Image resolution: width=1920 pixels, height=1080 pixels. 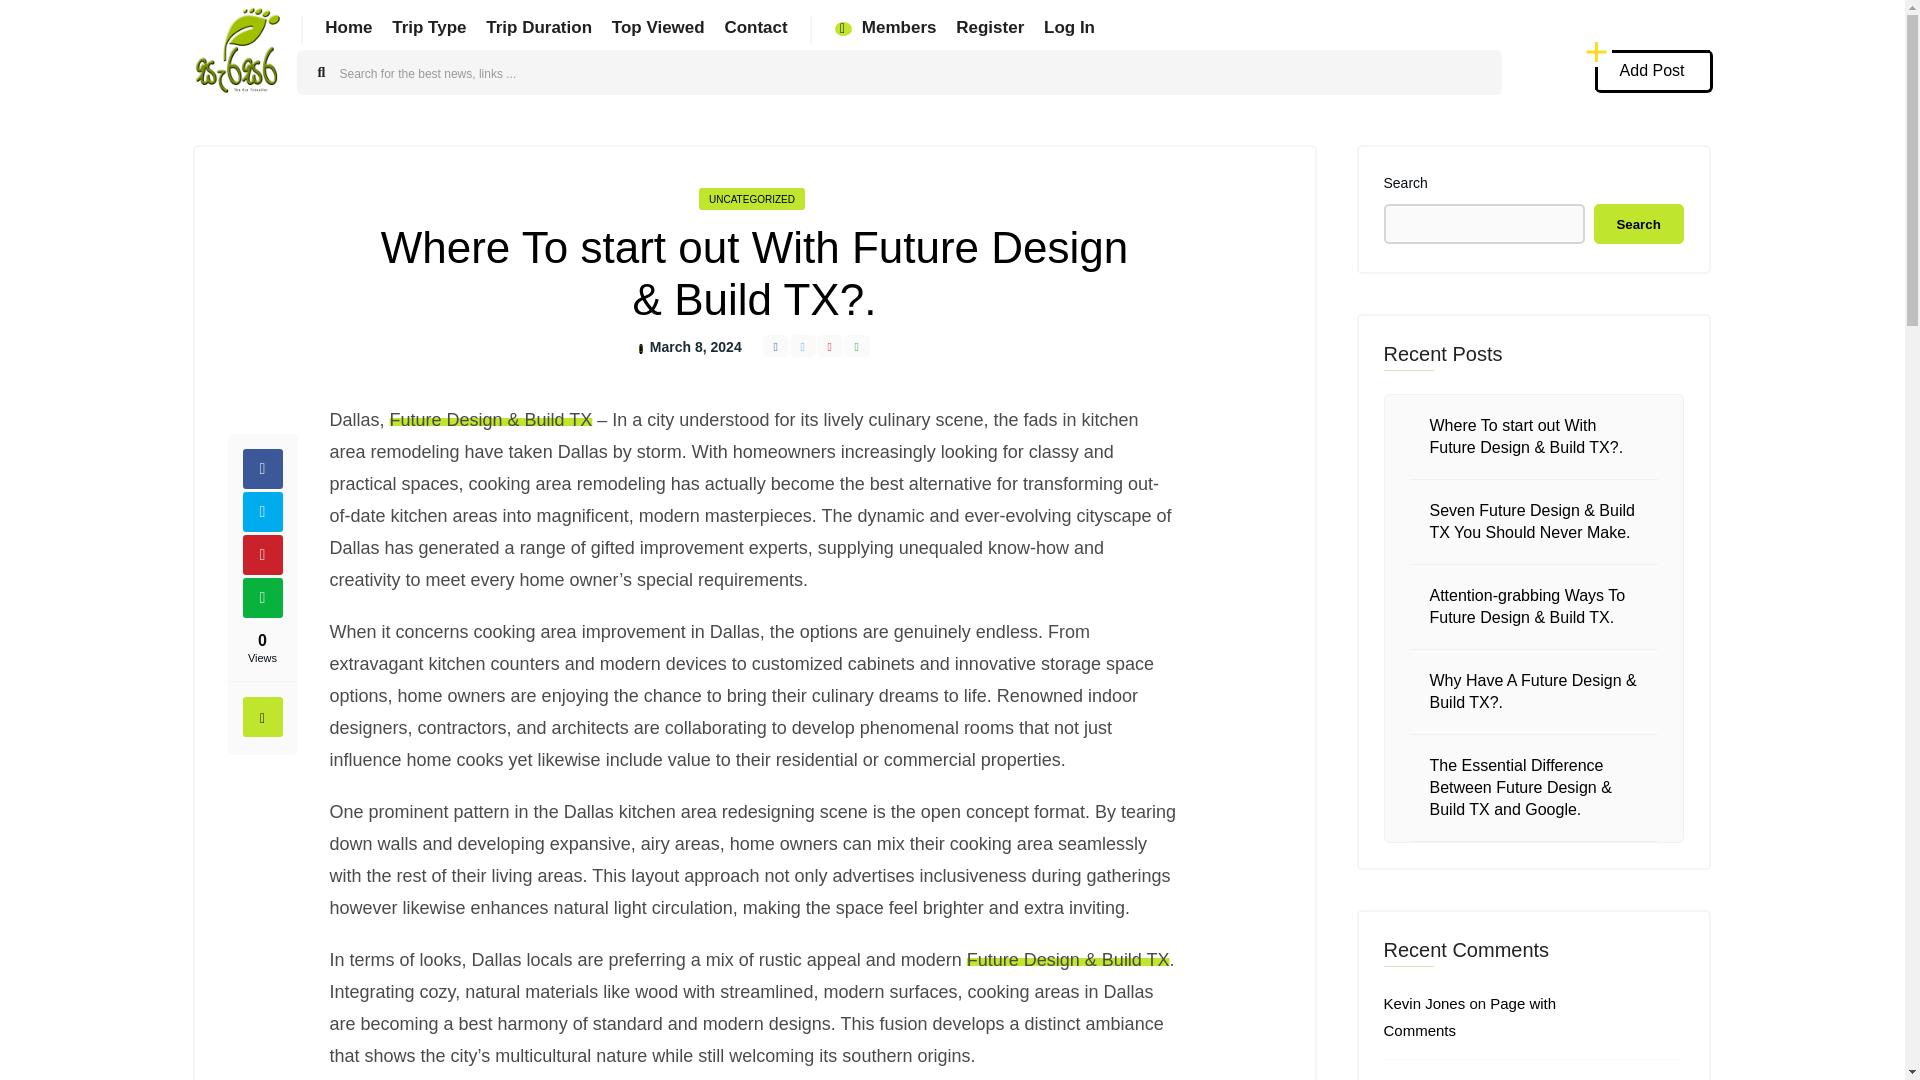 What do you see at coordinates (348, 26) in the screenshot?
I see `Home` at bounding box center [348, 26].